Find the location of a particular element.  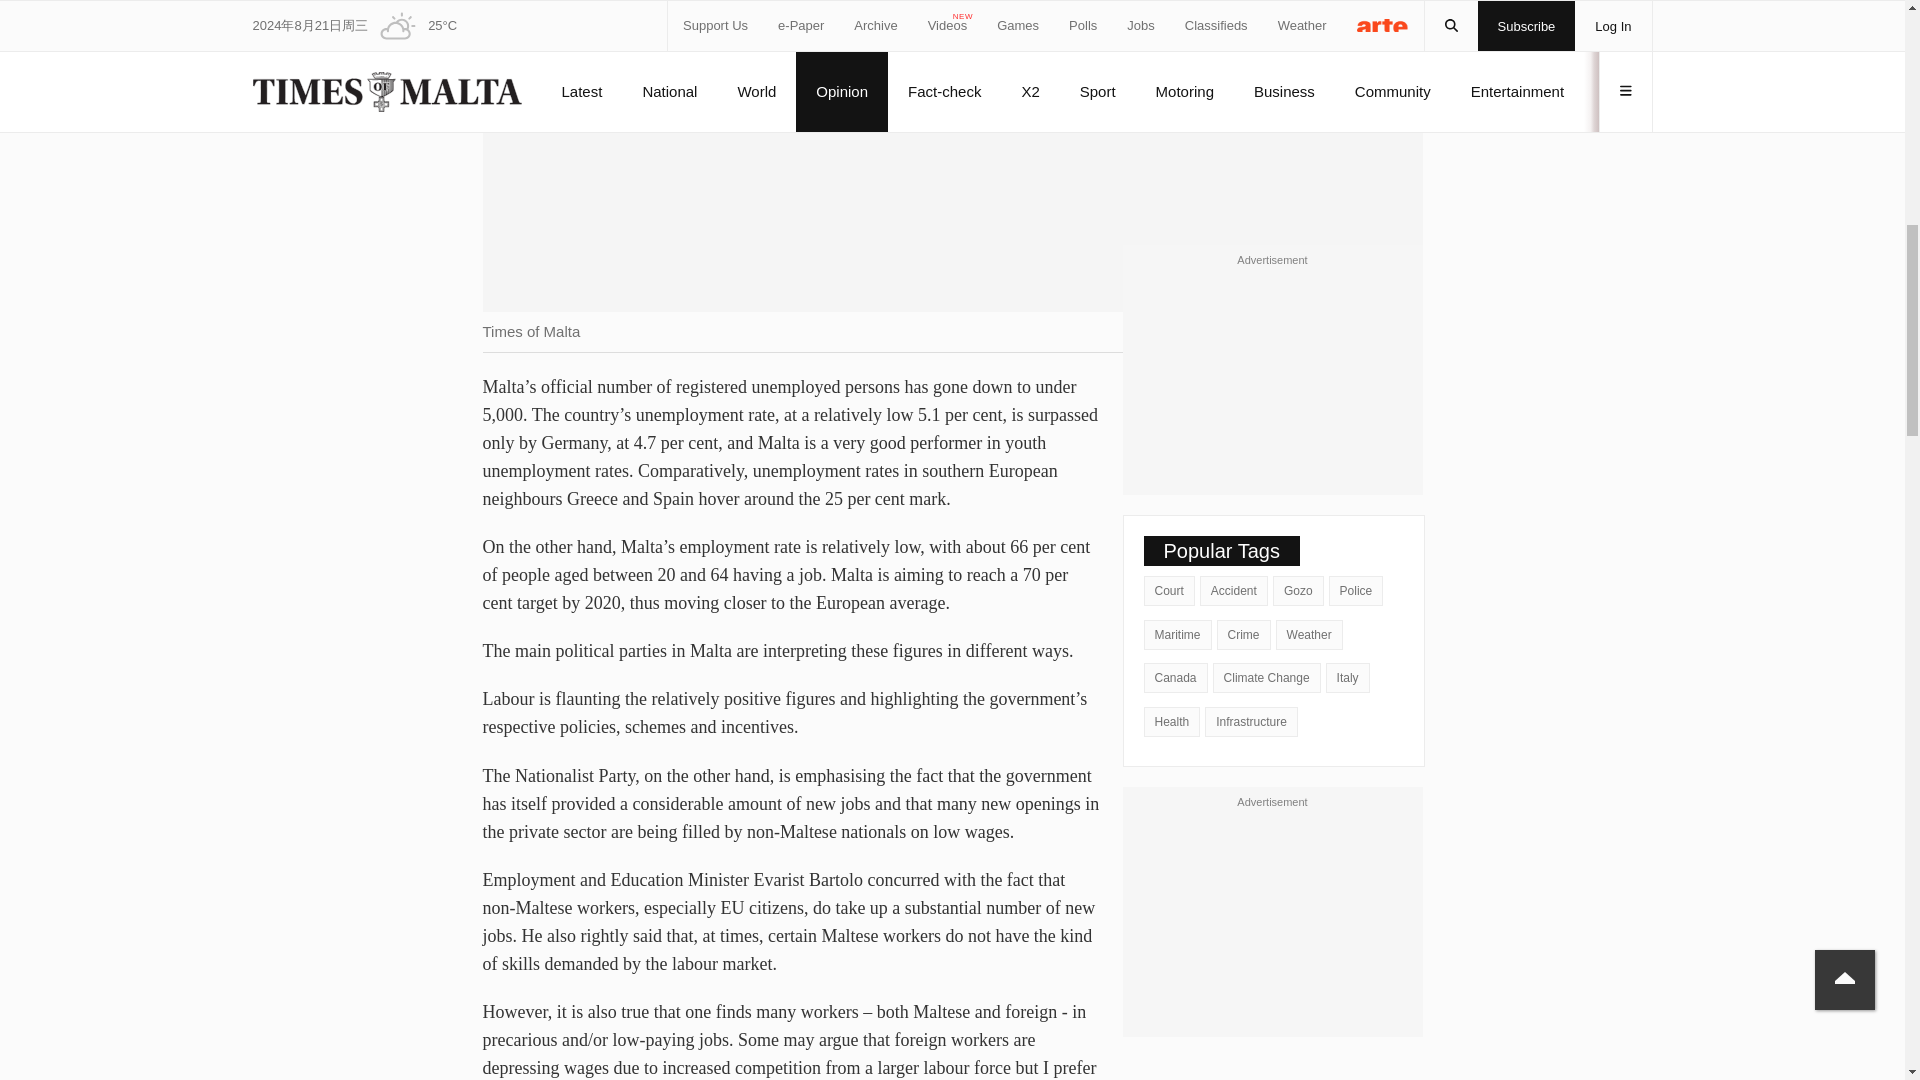

Police is located at coordinates (1356, 590).